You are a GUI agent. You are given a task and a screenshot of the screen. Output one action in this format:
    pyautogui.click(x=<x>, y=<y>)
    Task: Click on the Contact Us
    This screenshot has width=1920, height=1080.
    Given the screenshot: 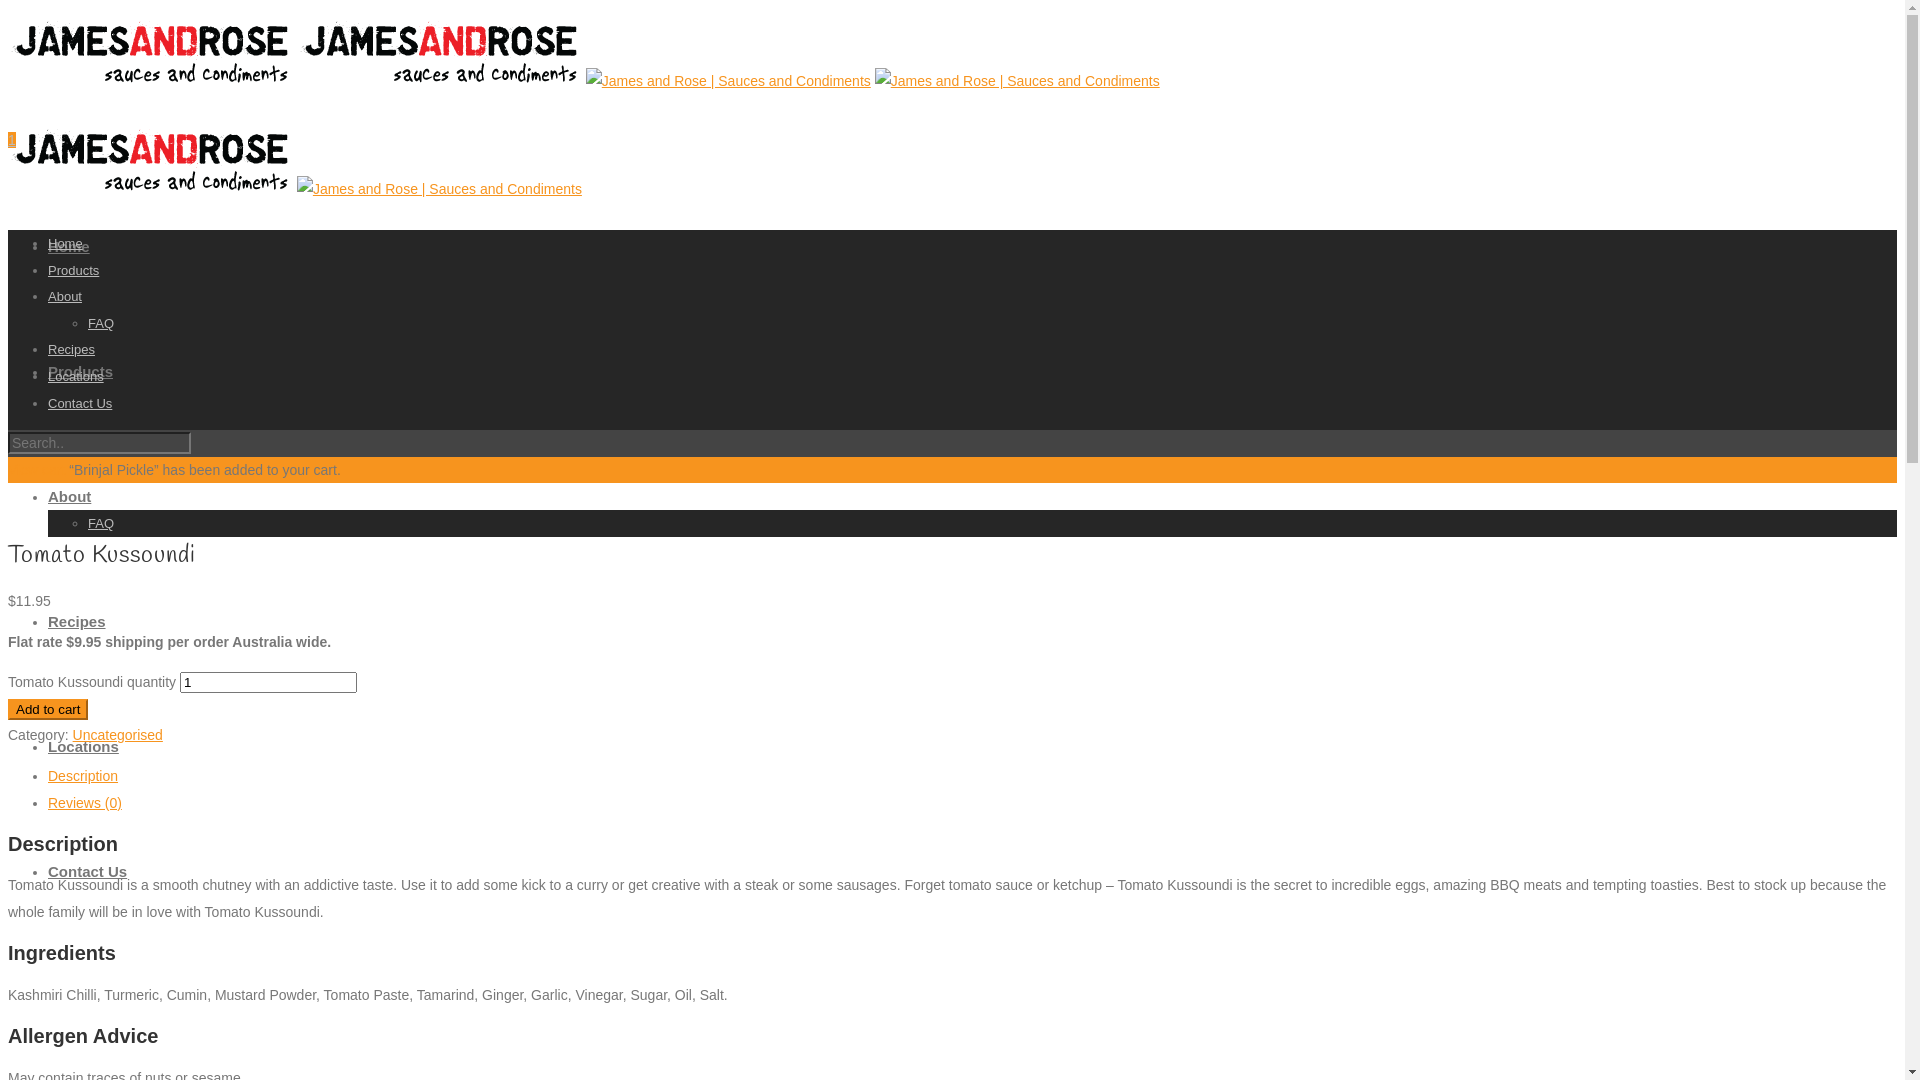 What is the action you would take?
    pyautogui.click(x=88, y=872)
    